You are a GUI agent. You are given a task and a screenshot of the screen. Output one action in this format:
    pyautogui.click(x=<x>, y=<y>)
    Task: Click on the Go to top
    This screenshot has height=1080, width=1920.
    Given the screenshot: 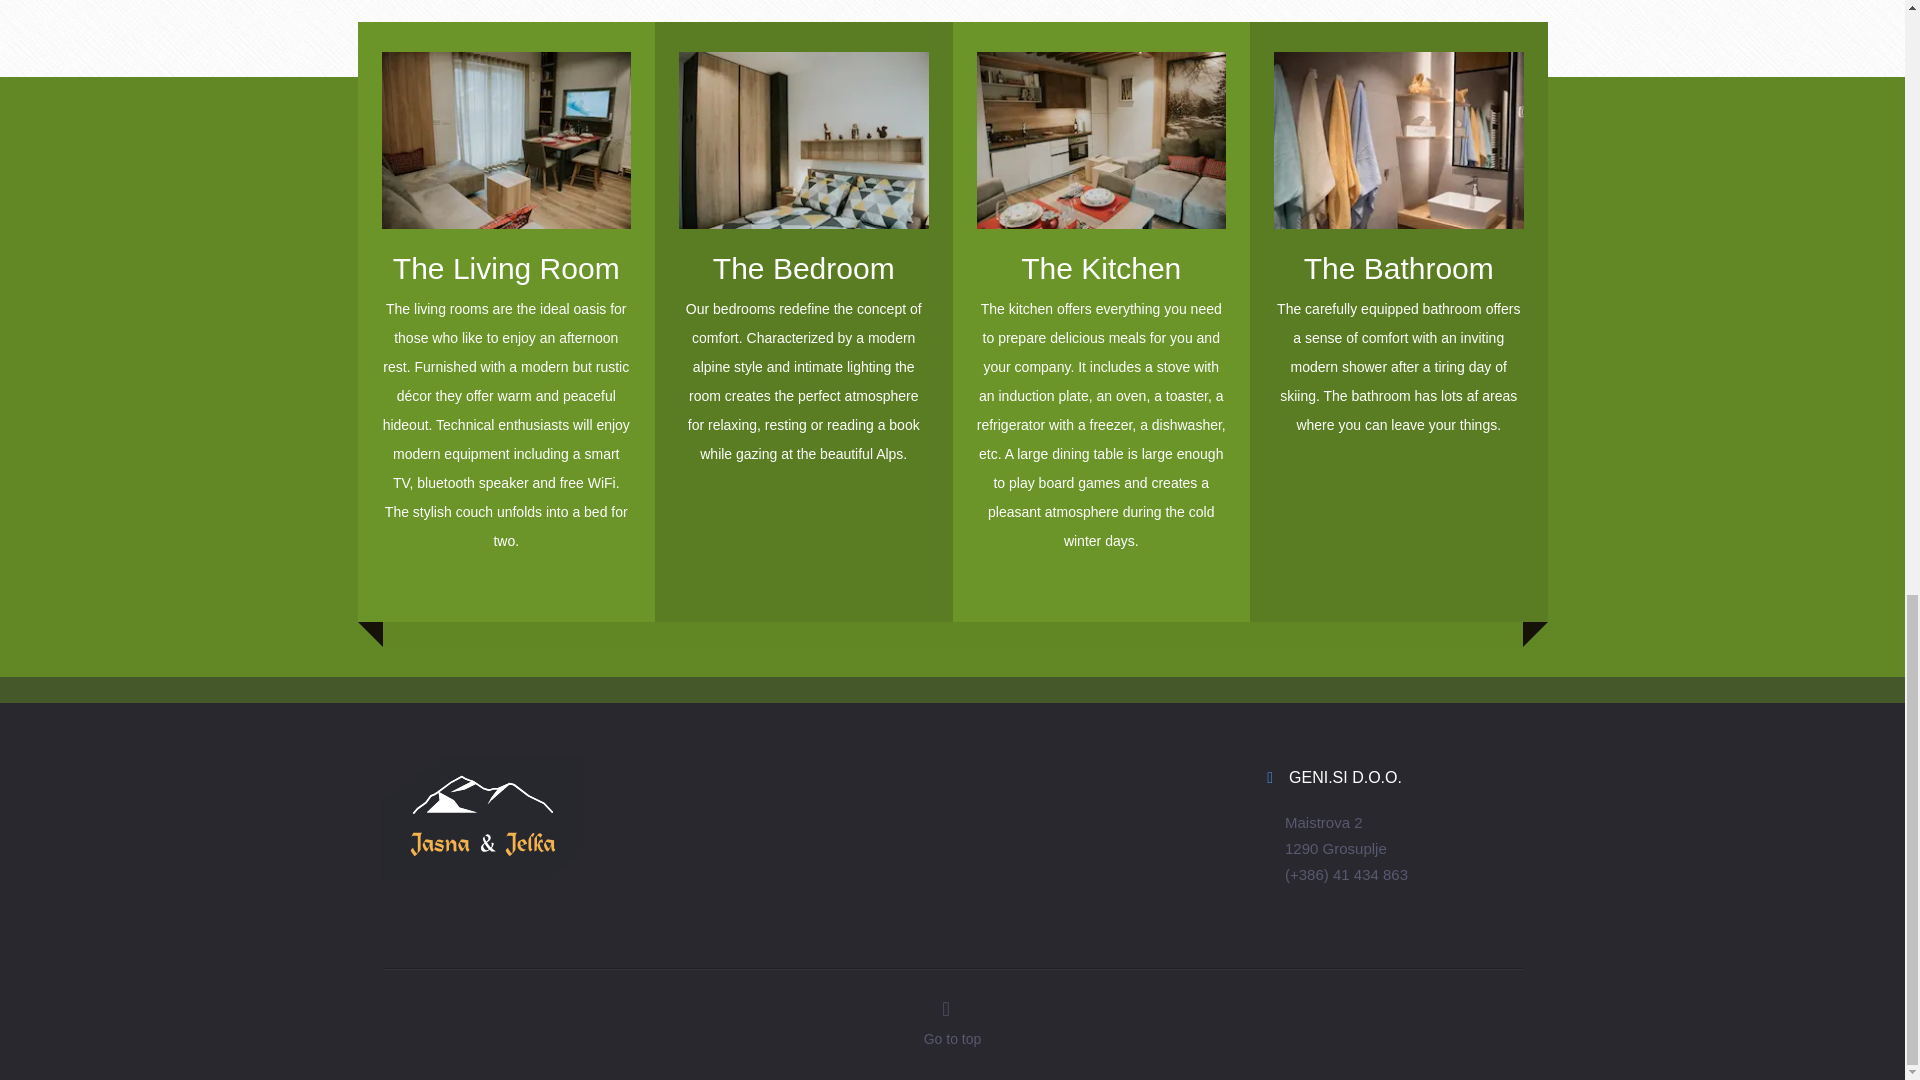 What is the action you would take?
    pyautogui.click(x=952, y=1040)
    